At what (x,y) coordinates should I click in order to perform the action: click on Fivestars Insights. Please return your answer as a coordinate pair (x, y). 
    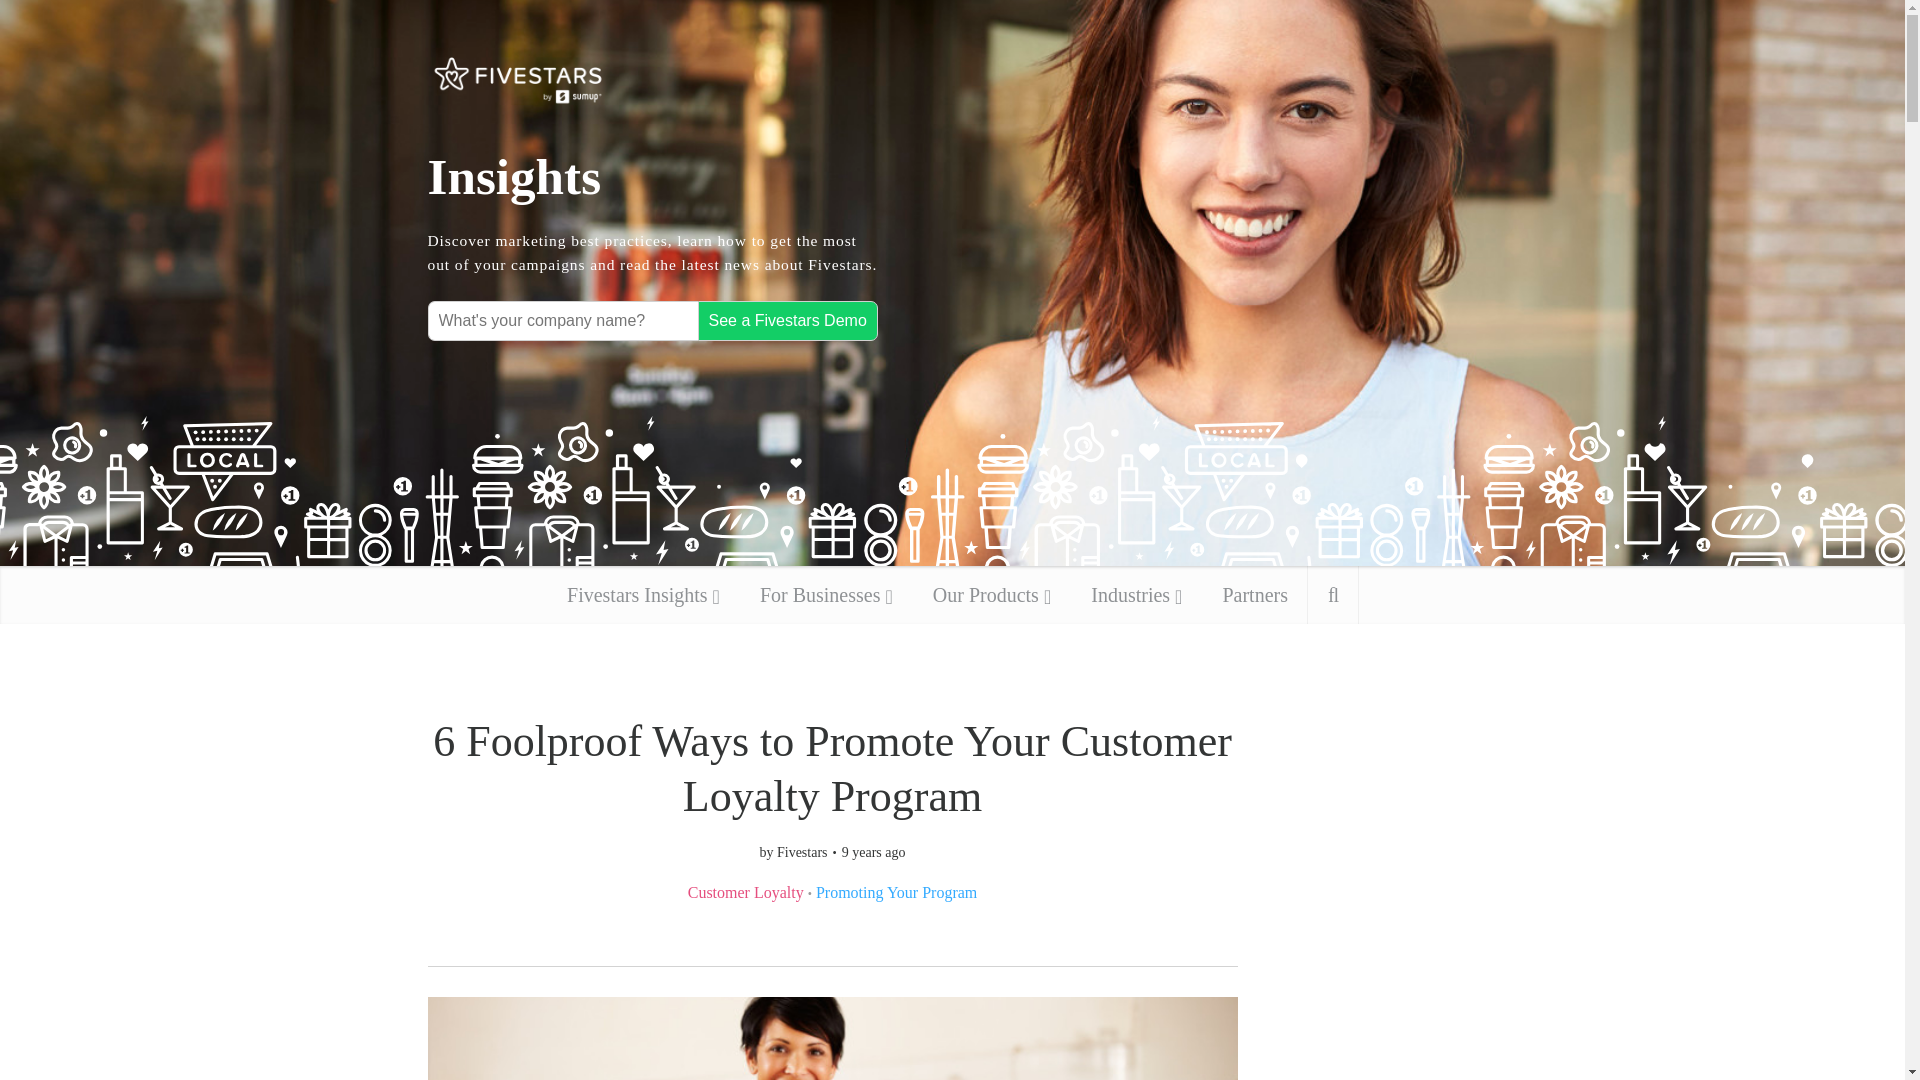
    Looking at the image, I should click on (643, 594).